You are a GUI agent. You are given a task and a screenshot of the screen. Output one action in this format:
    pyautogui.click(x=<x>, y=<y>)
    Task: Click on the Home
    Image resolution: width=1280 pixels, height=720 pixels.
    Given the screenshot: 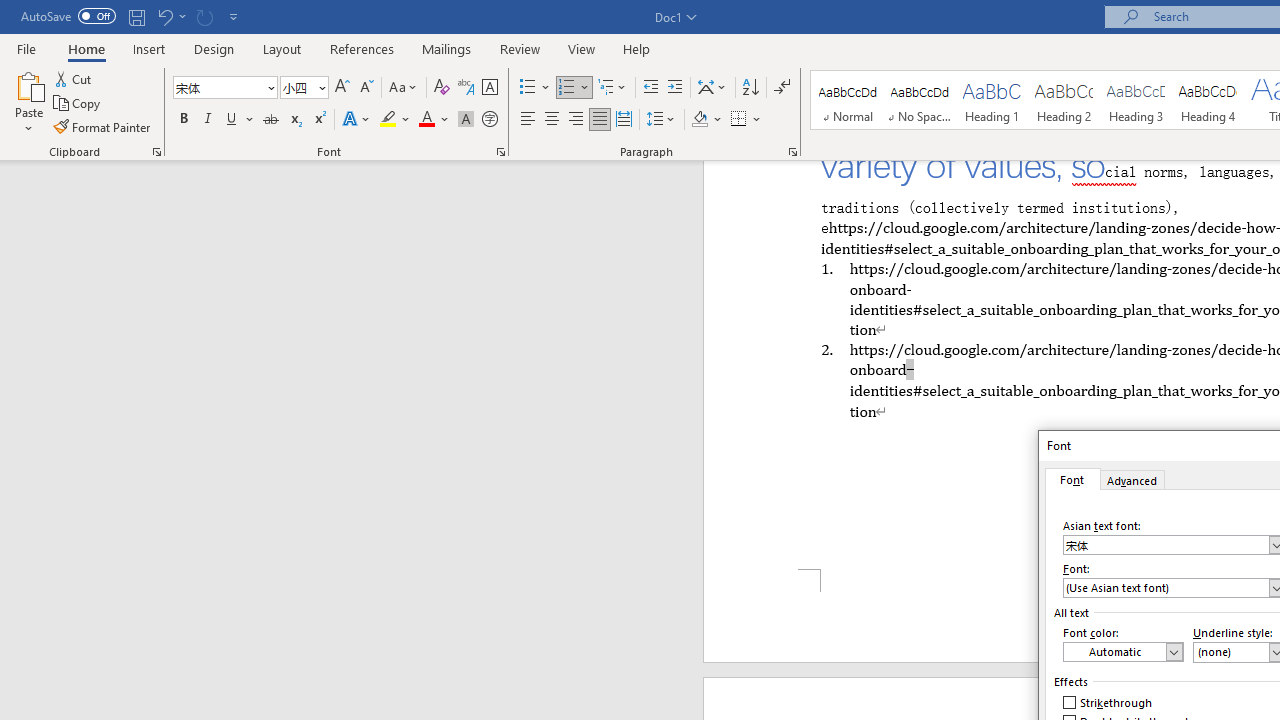 What is the action you would take?
    pyautogui.click(x=86, y=48)
    